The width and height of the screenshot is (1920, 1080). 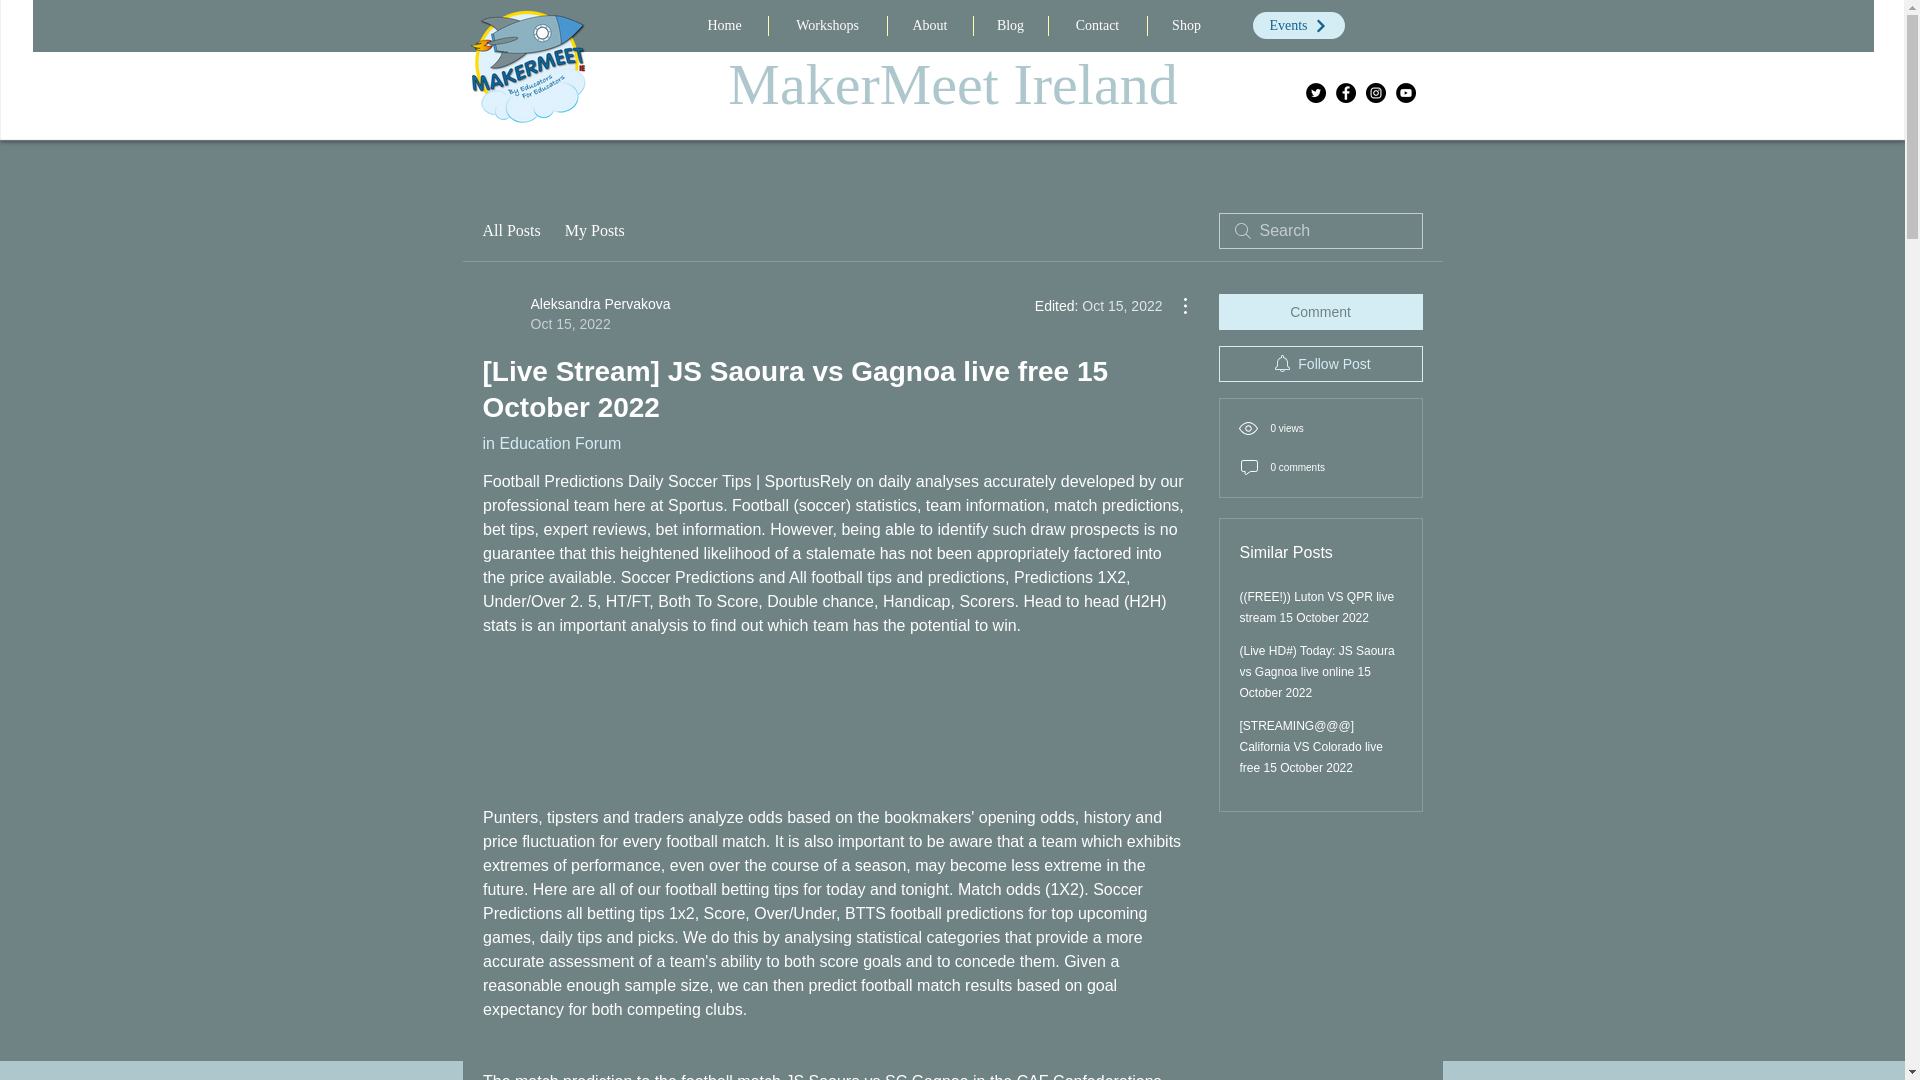 What do you see at coordinates (930, 26) in the screenshot?
I see `Contact` at bounding box center [930, 26].